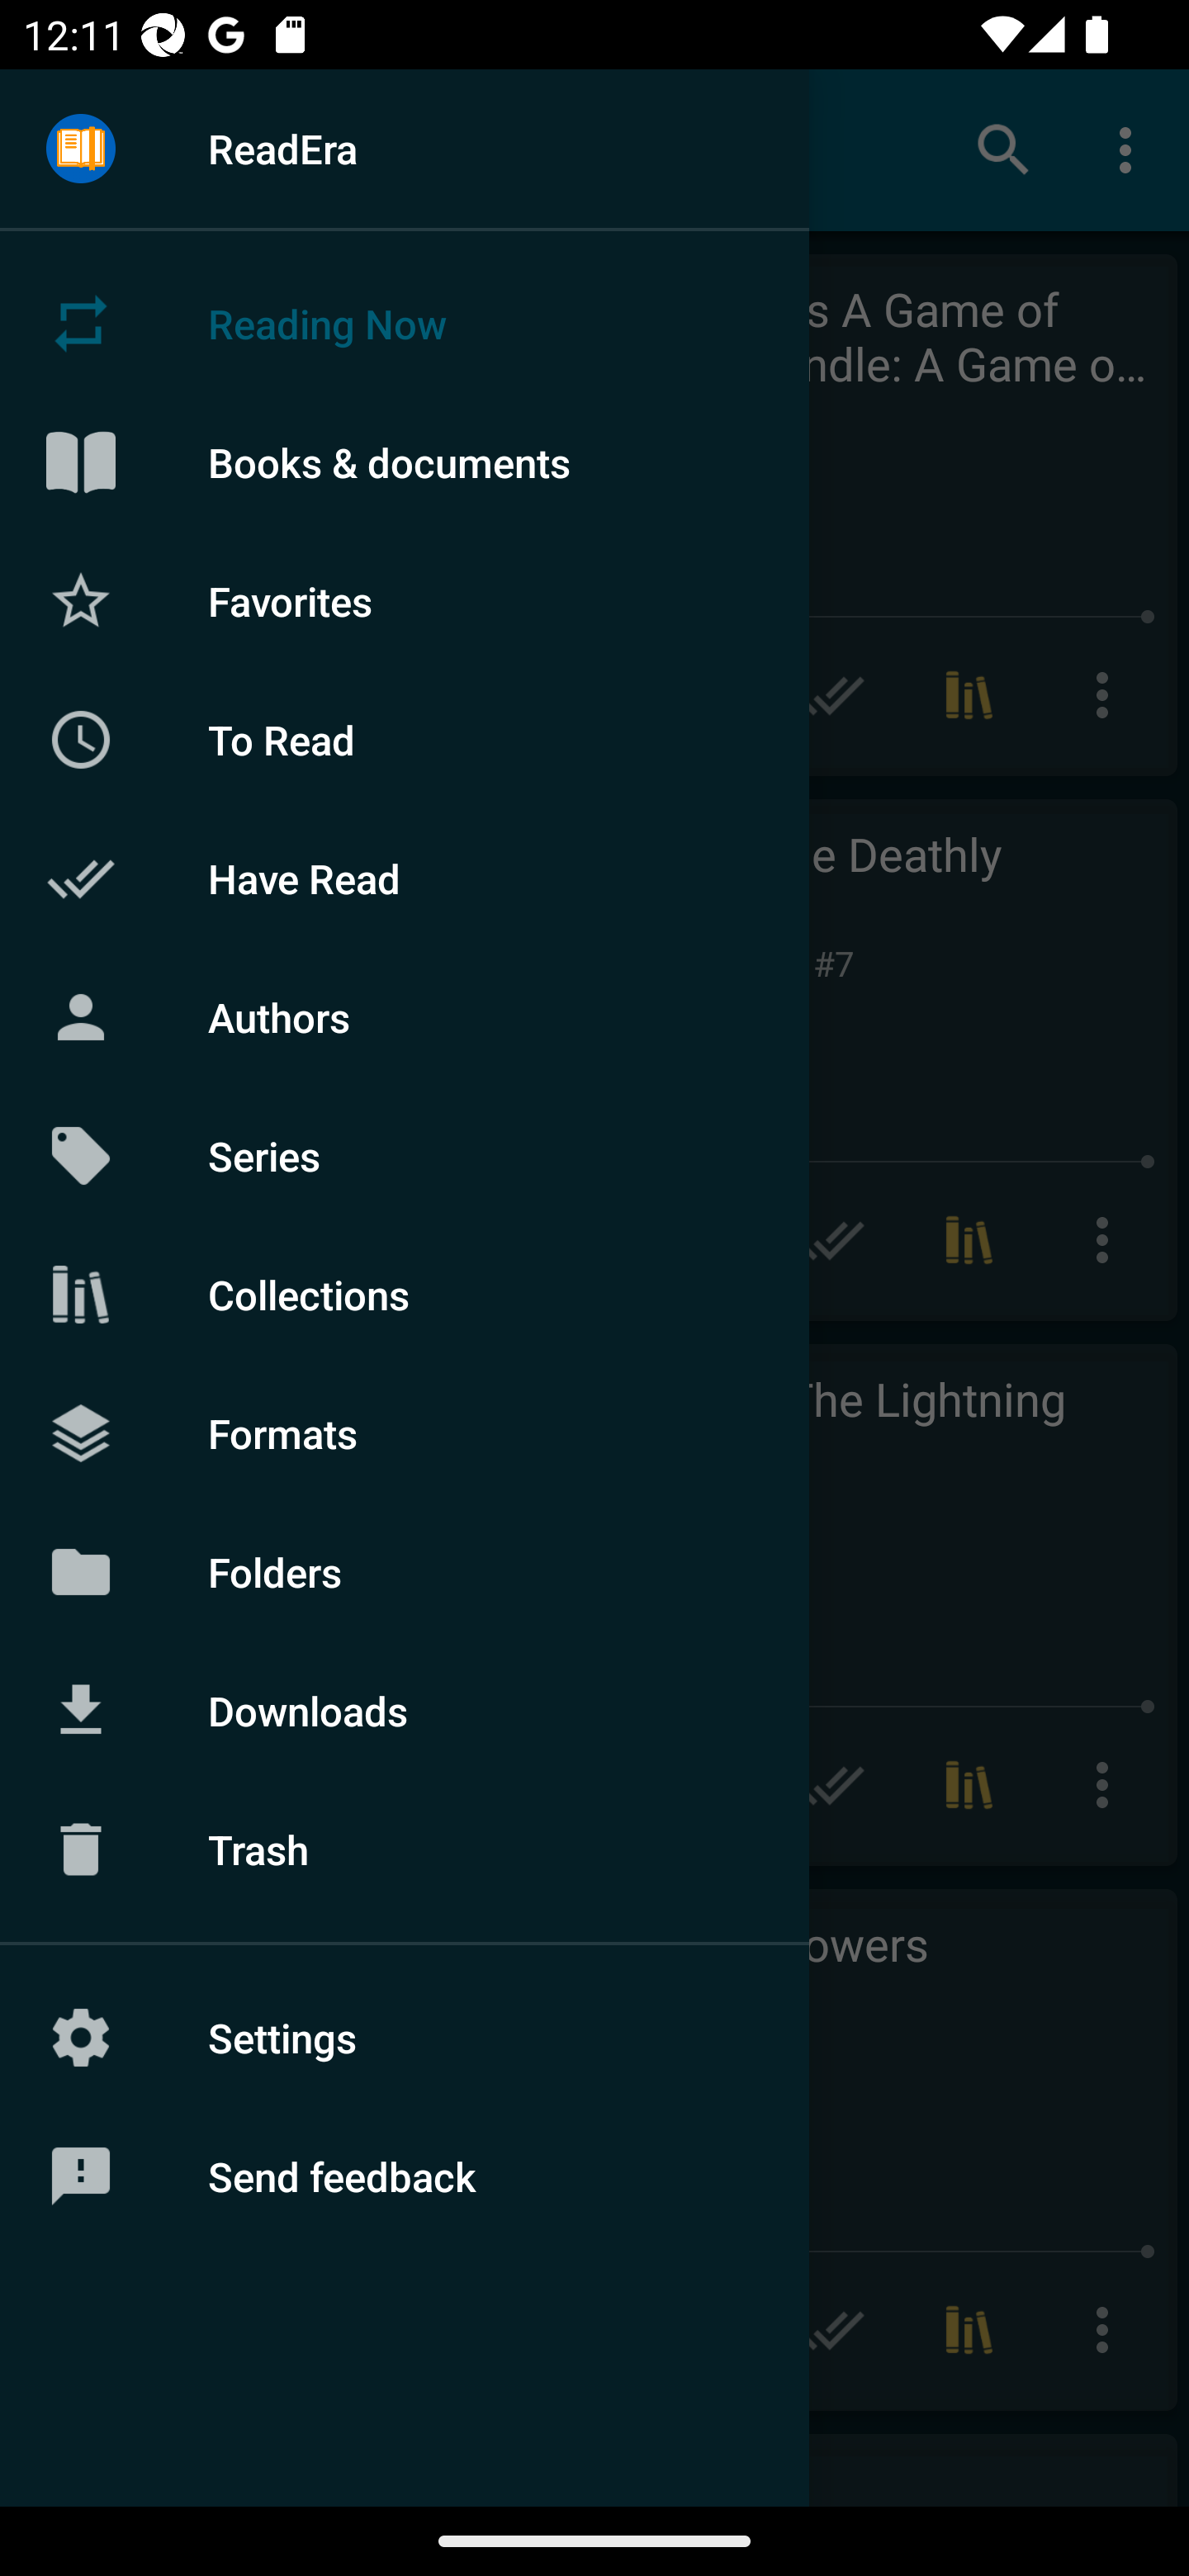  What do you see at coordinates (405, 2176) in the screenshot?
I see `Send feedback` at bounding box center [405, 2176].